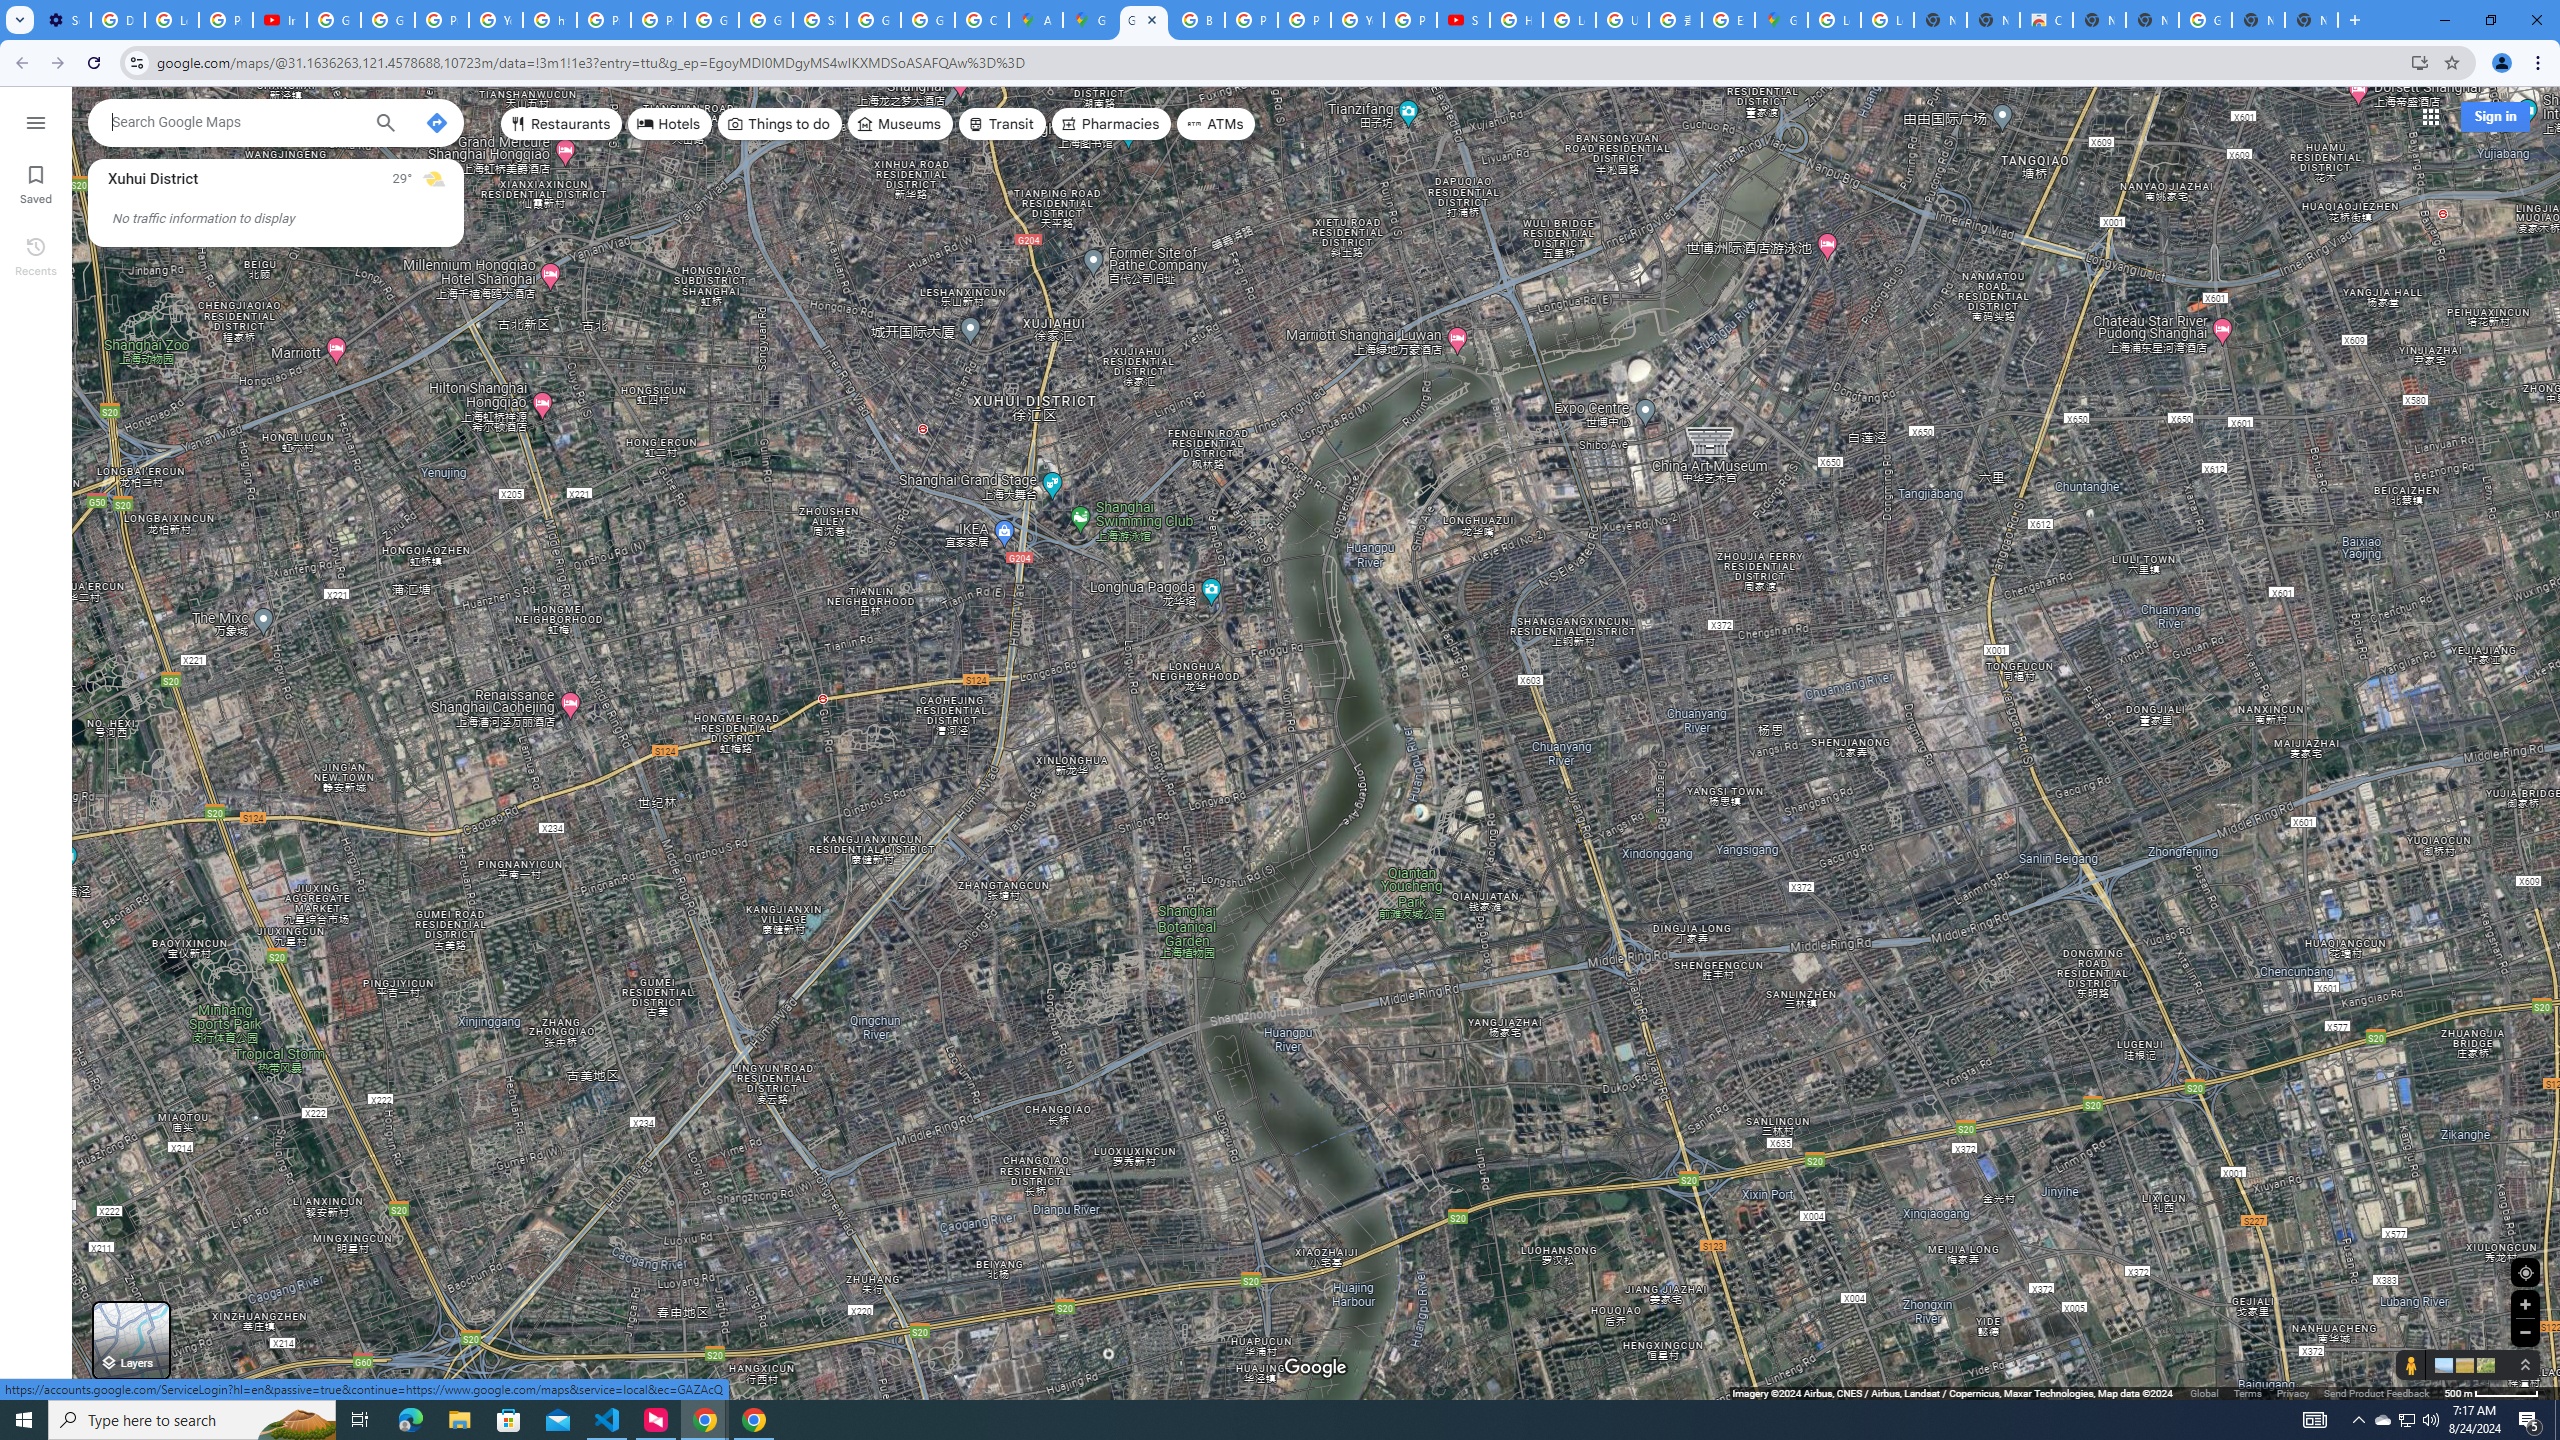 The image size is (2560, 1440). What do you see at coordinates (434, 179) in the screenshot?
I see `Partly cloudy` at bounding box center [434, 179].